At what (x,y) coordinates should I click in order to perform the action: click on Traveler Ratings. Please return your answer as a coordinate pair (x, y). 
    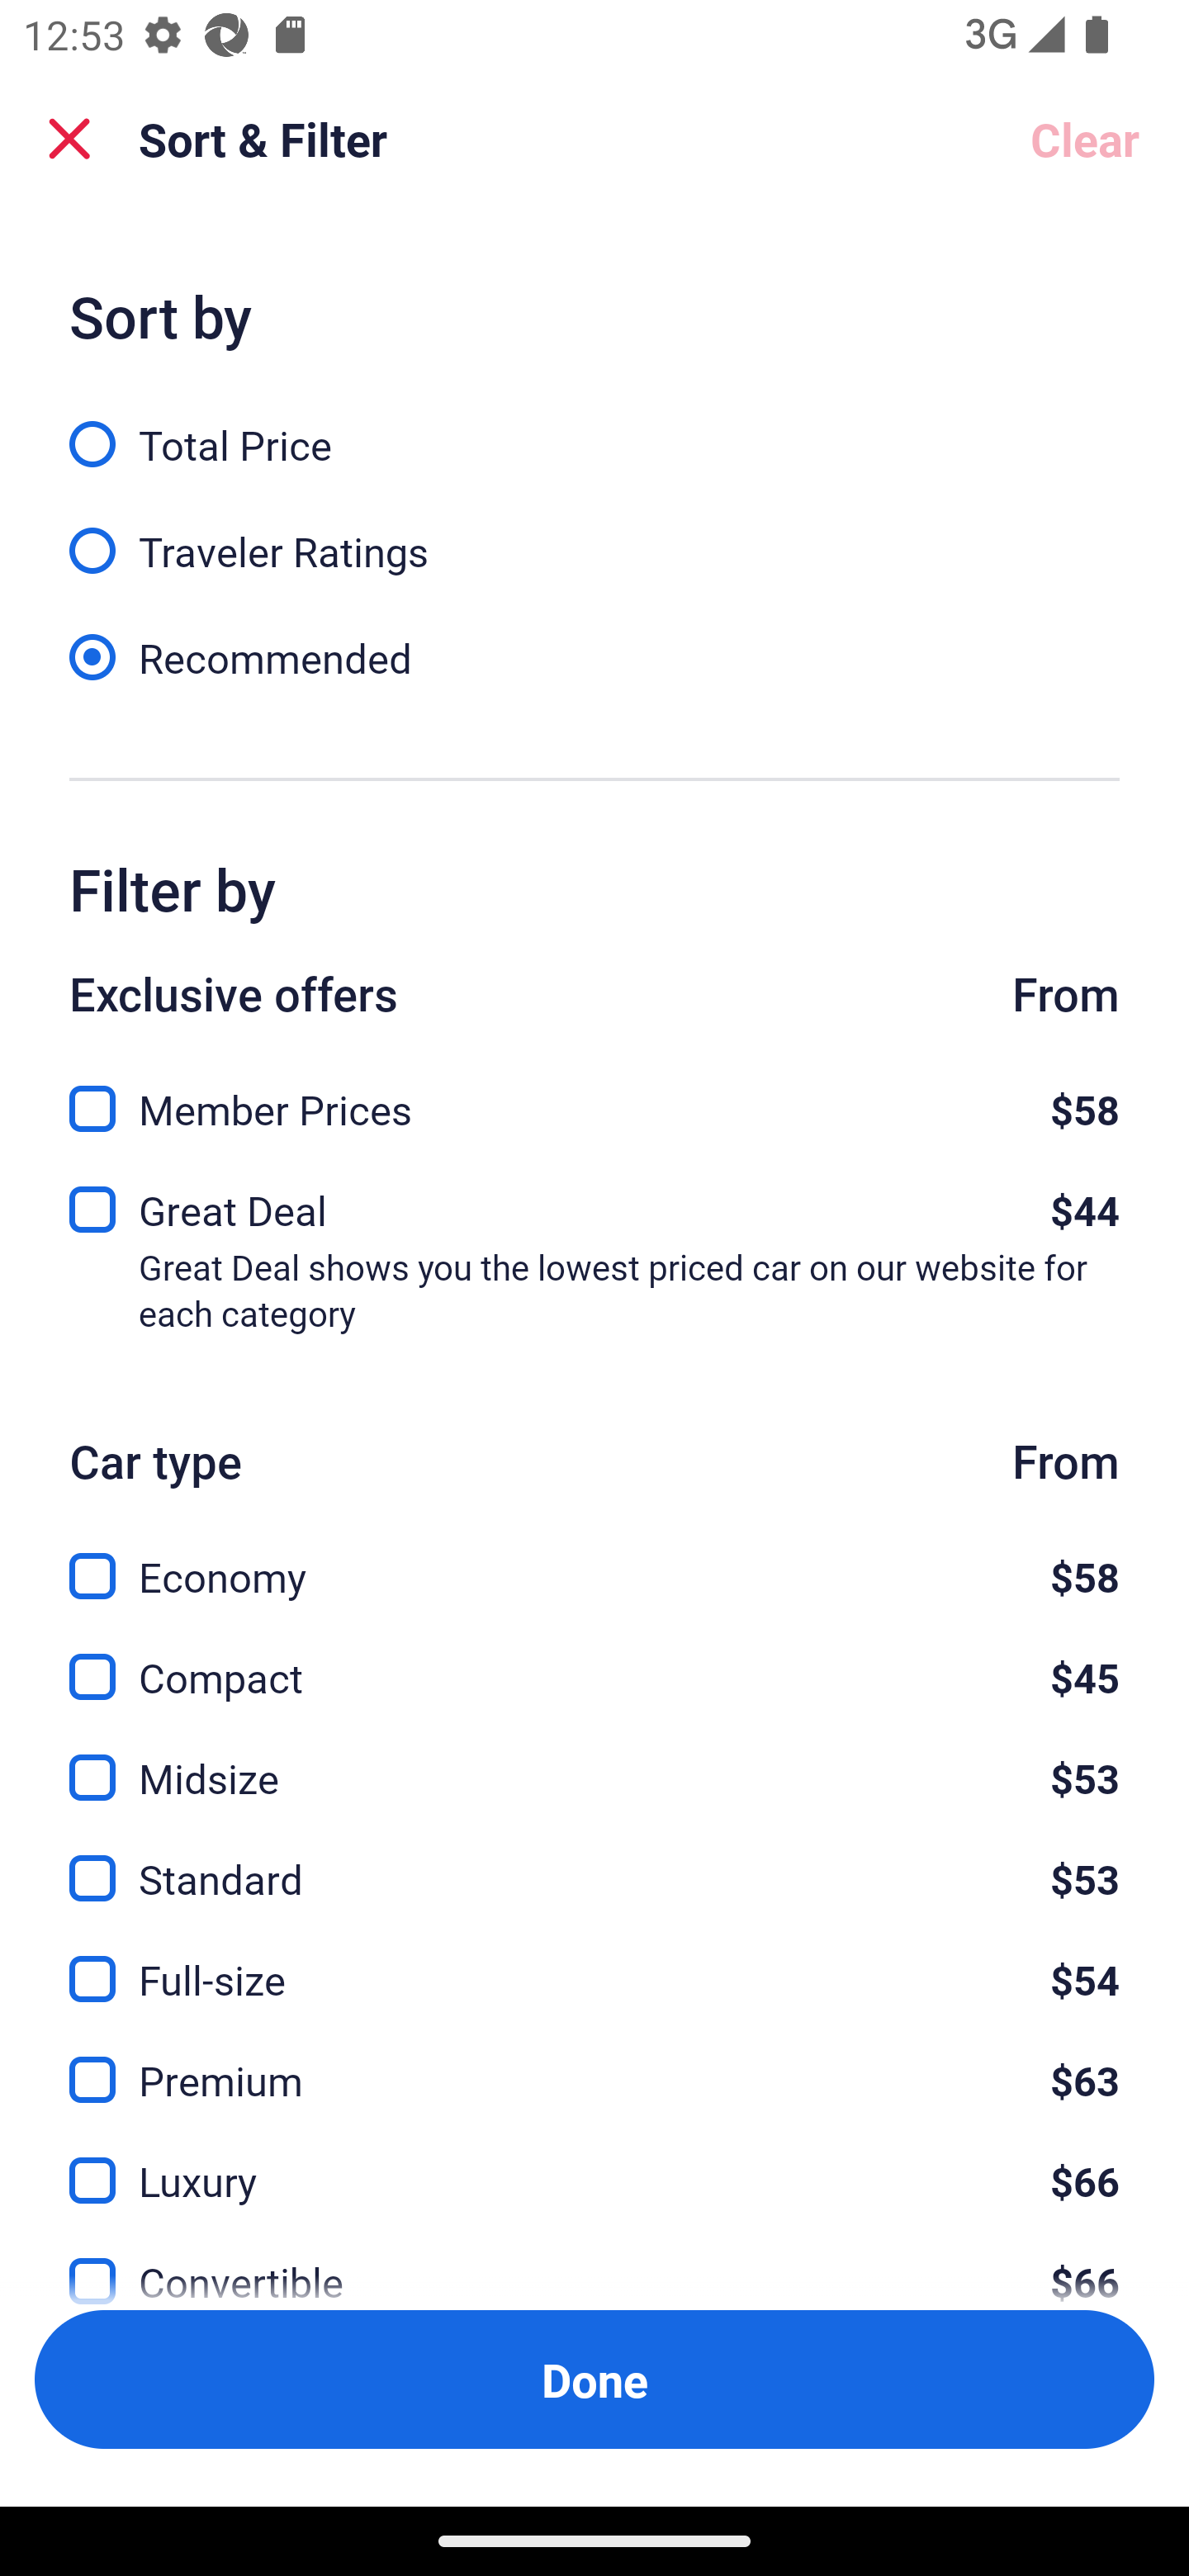
    Looking at the image, I should click on (594, 533).